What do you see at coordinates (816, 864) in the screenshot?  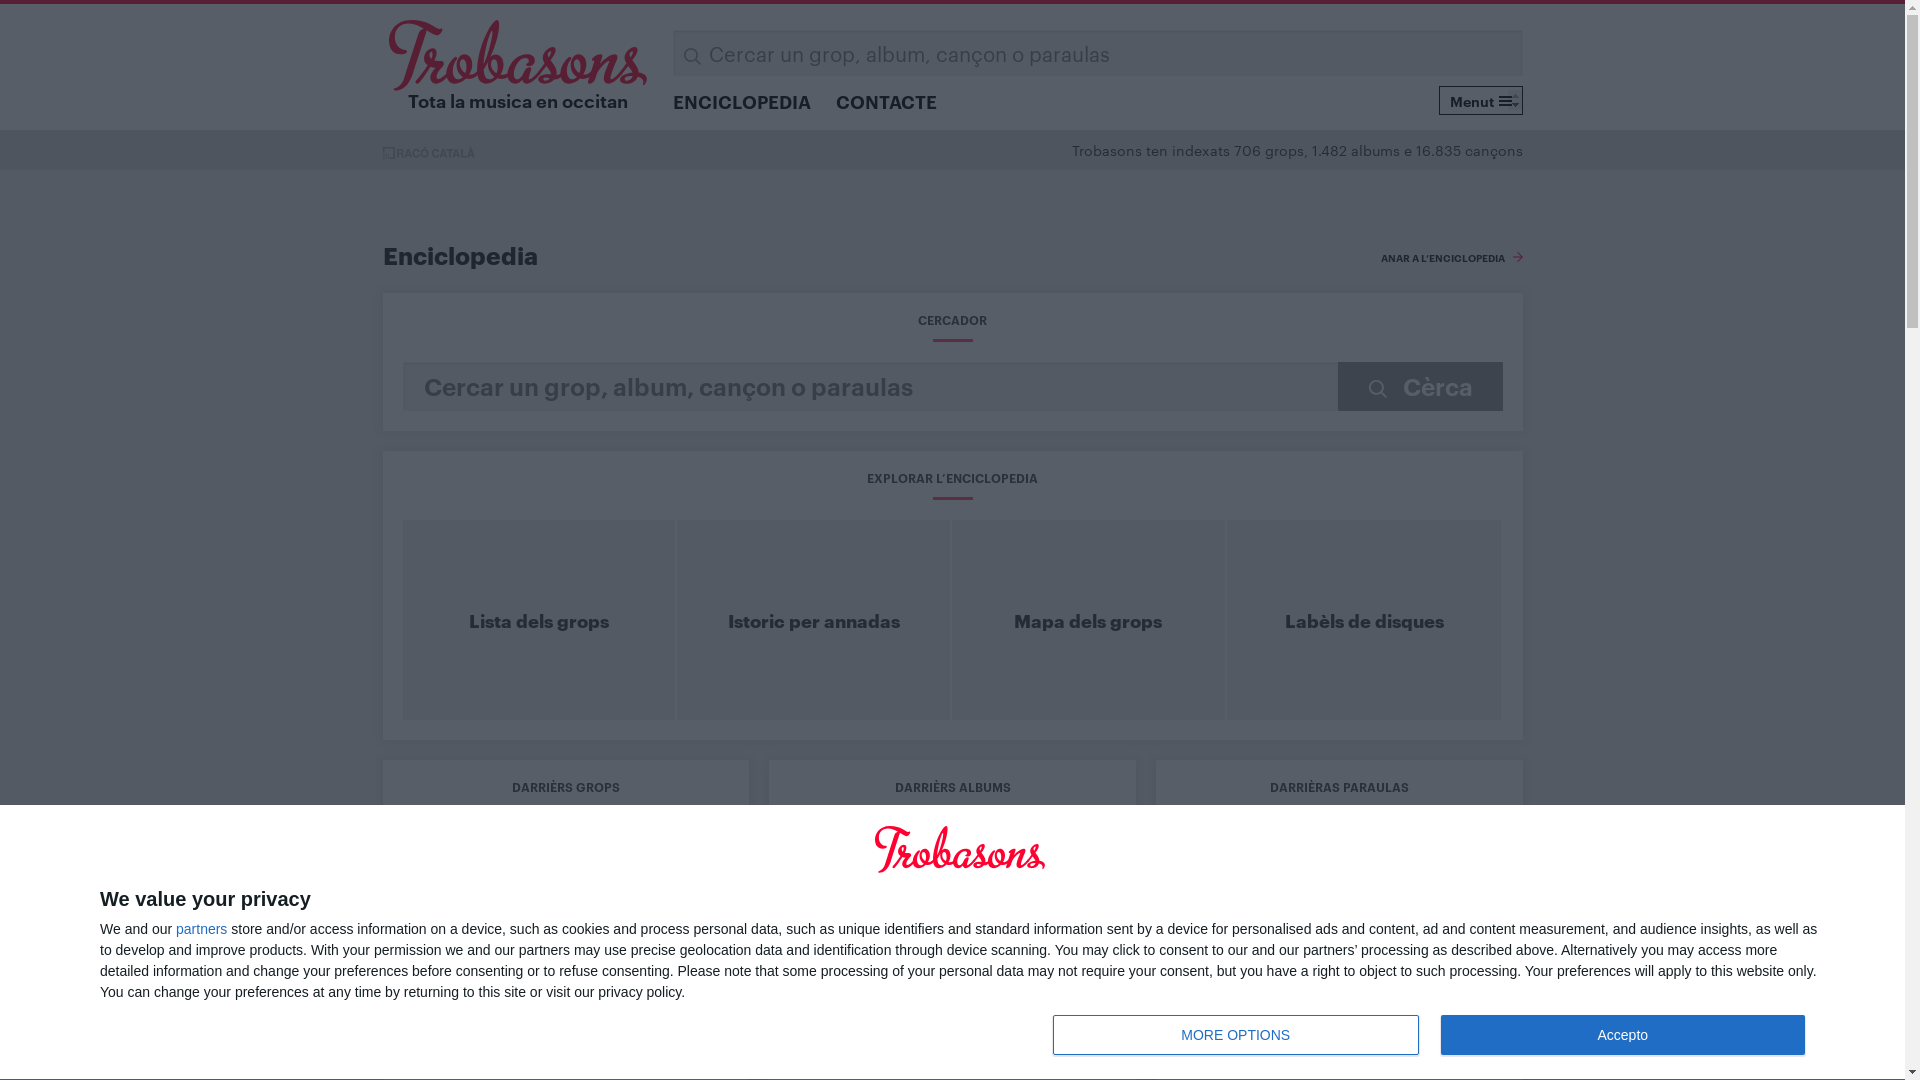 I see `Enciclopedia` at bounding box center [816, 864].